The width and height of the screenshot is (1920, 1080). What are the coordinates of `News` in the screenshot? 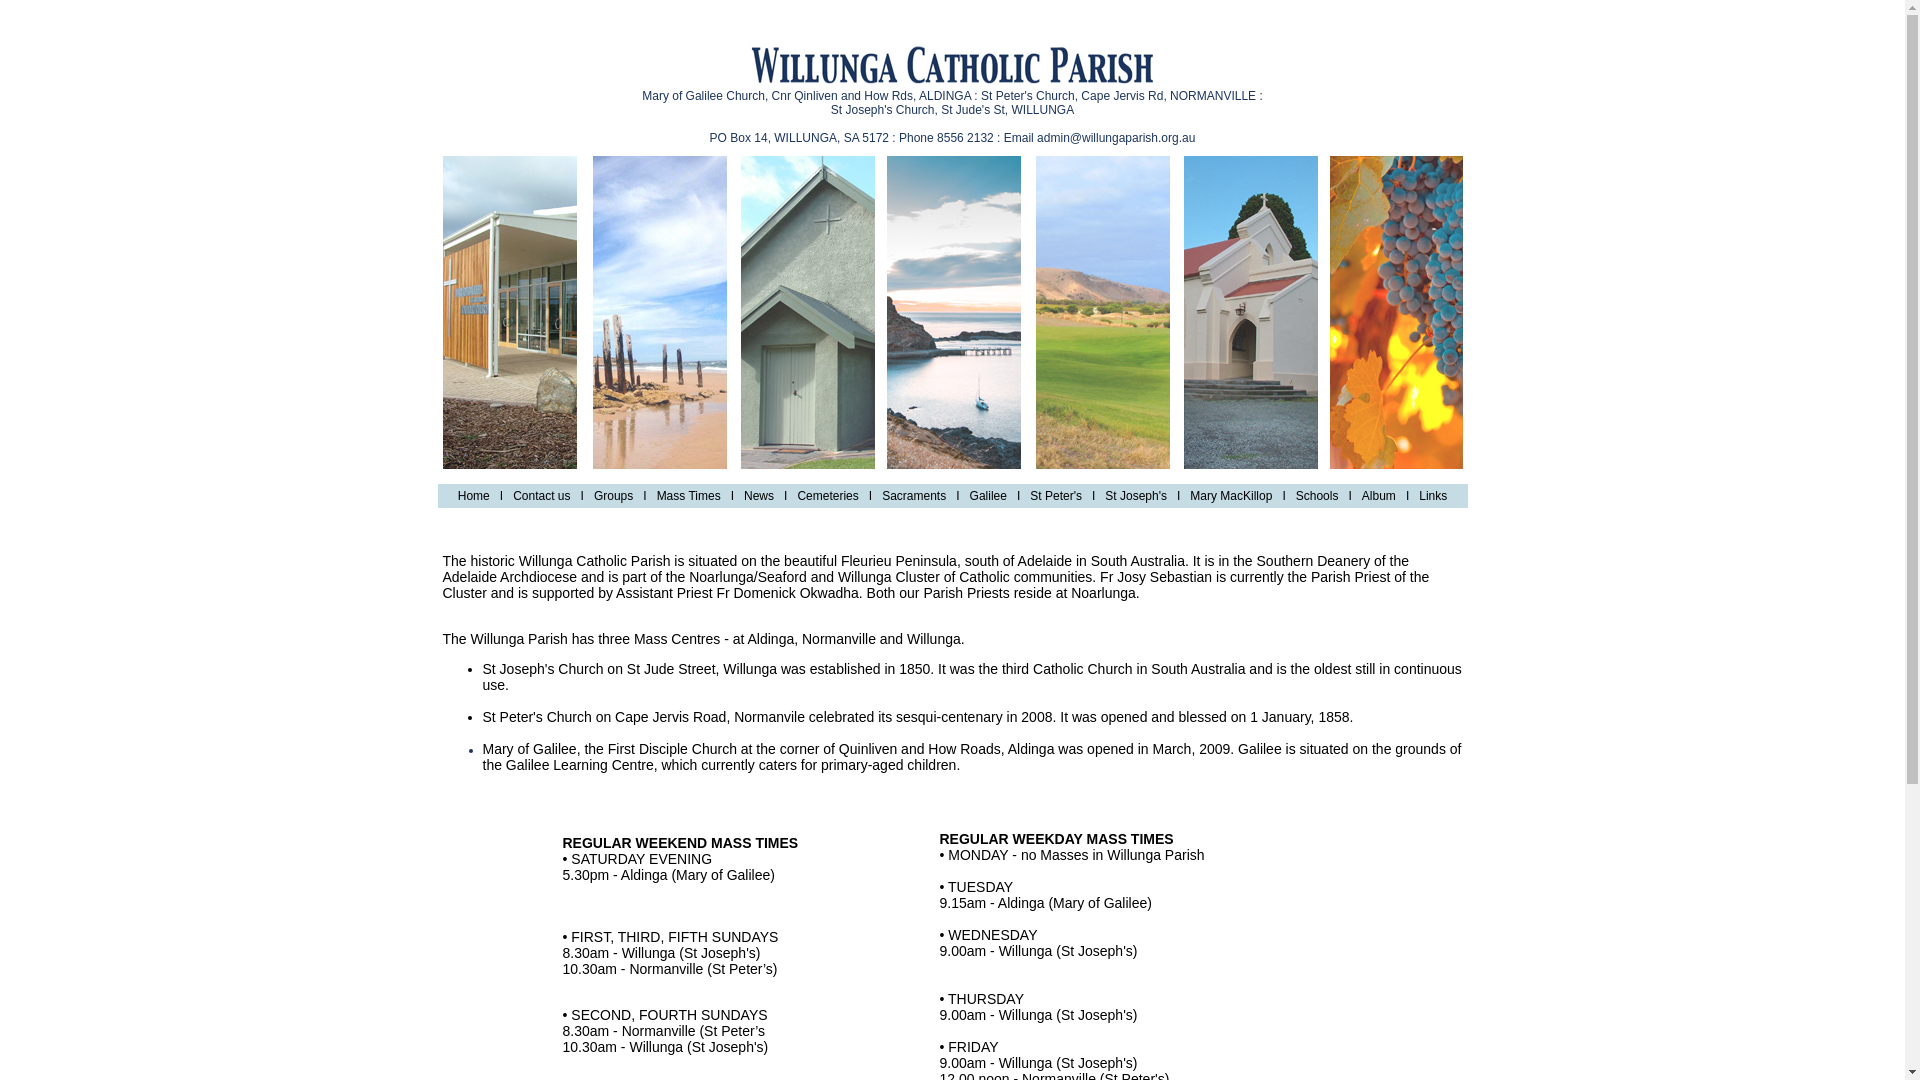 It's located at (759, 496).